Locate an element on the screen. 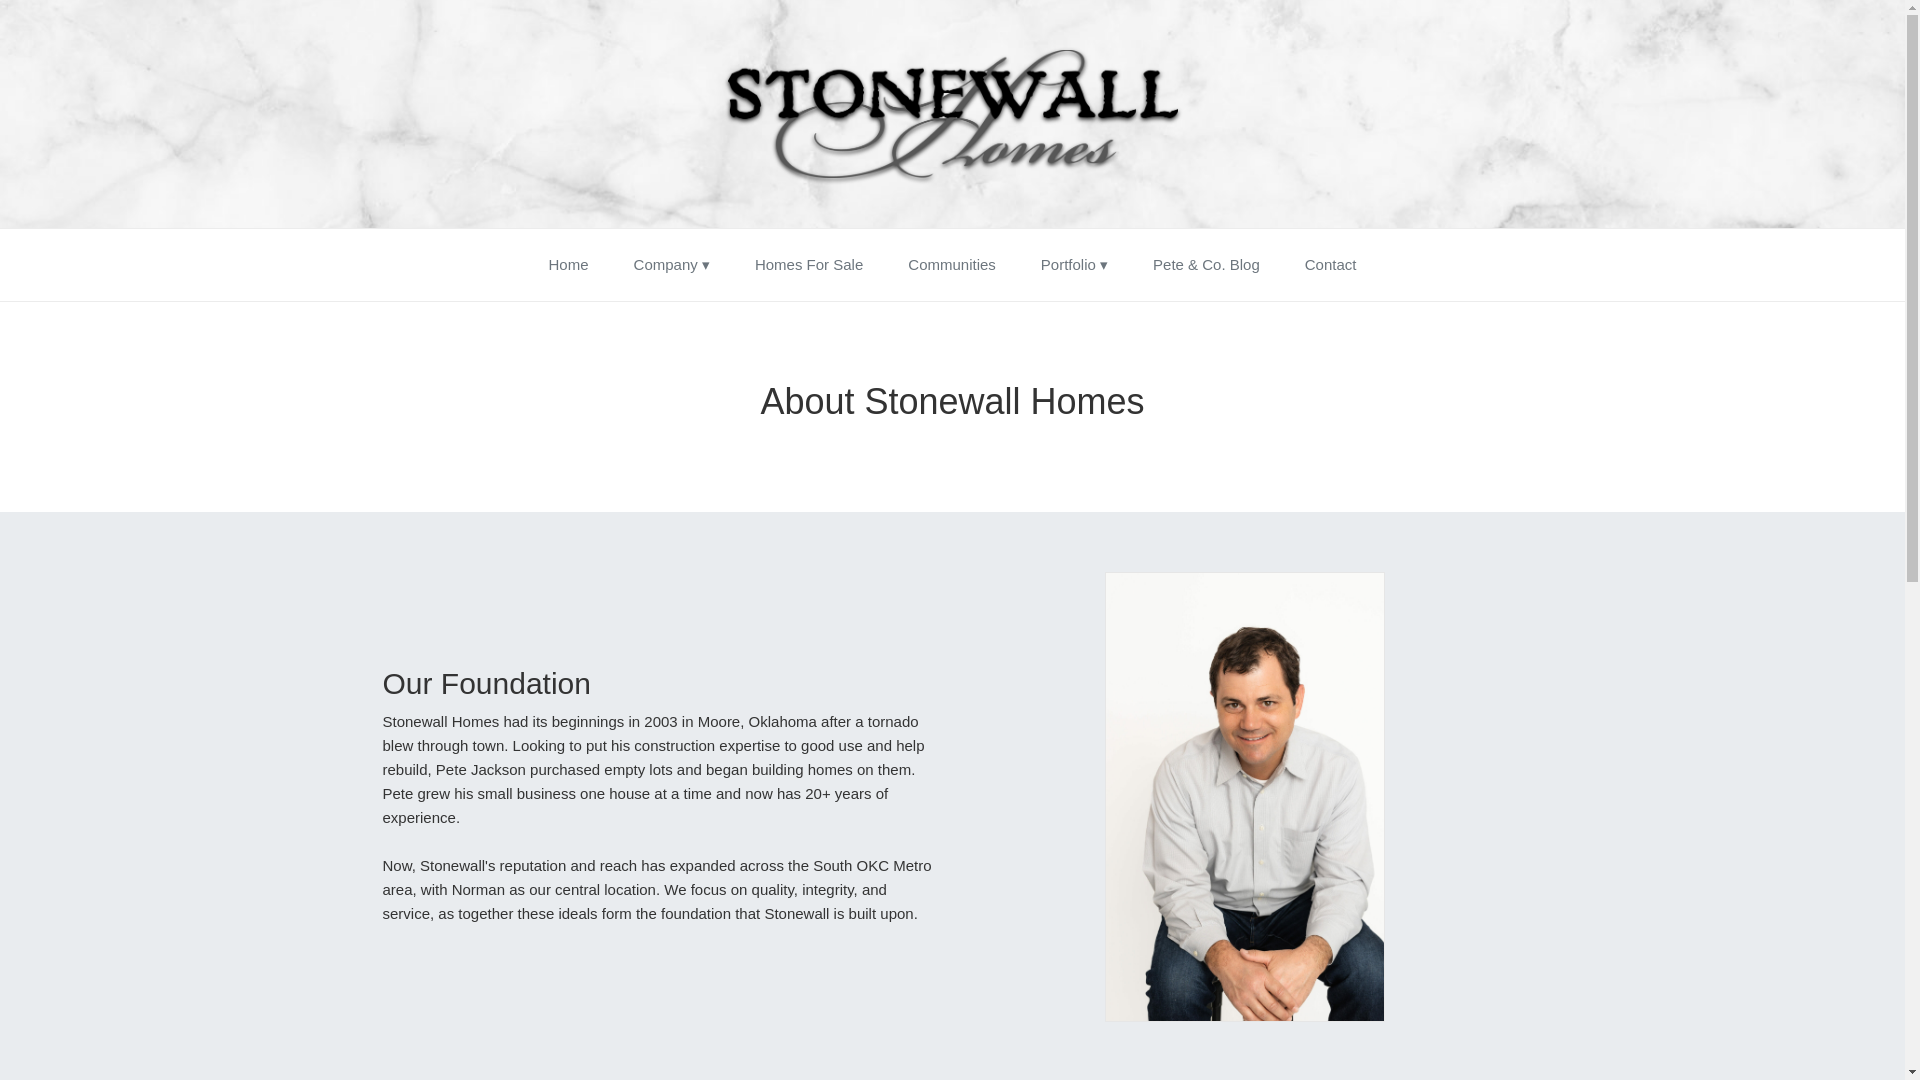  Portfolio is located at coordinates (1074, 264).